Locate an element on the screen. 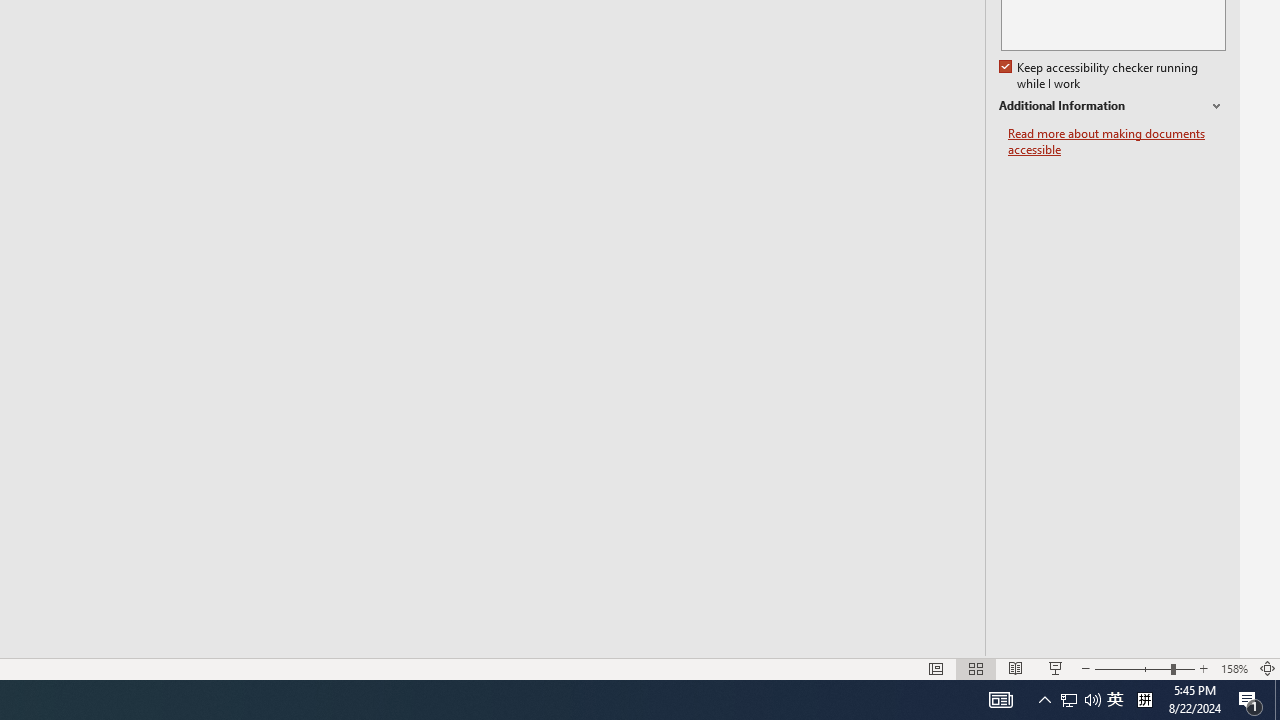  Zoom 158% is located at coordinates (1234, 668).